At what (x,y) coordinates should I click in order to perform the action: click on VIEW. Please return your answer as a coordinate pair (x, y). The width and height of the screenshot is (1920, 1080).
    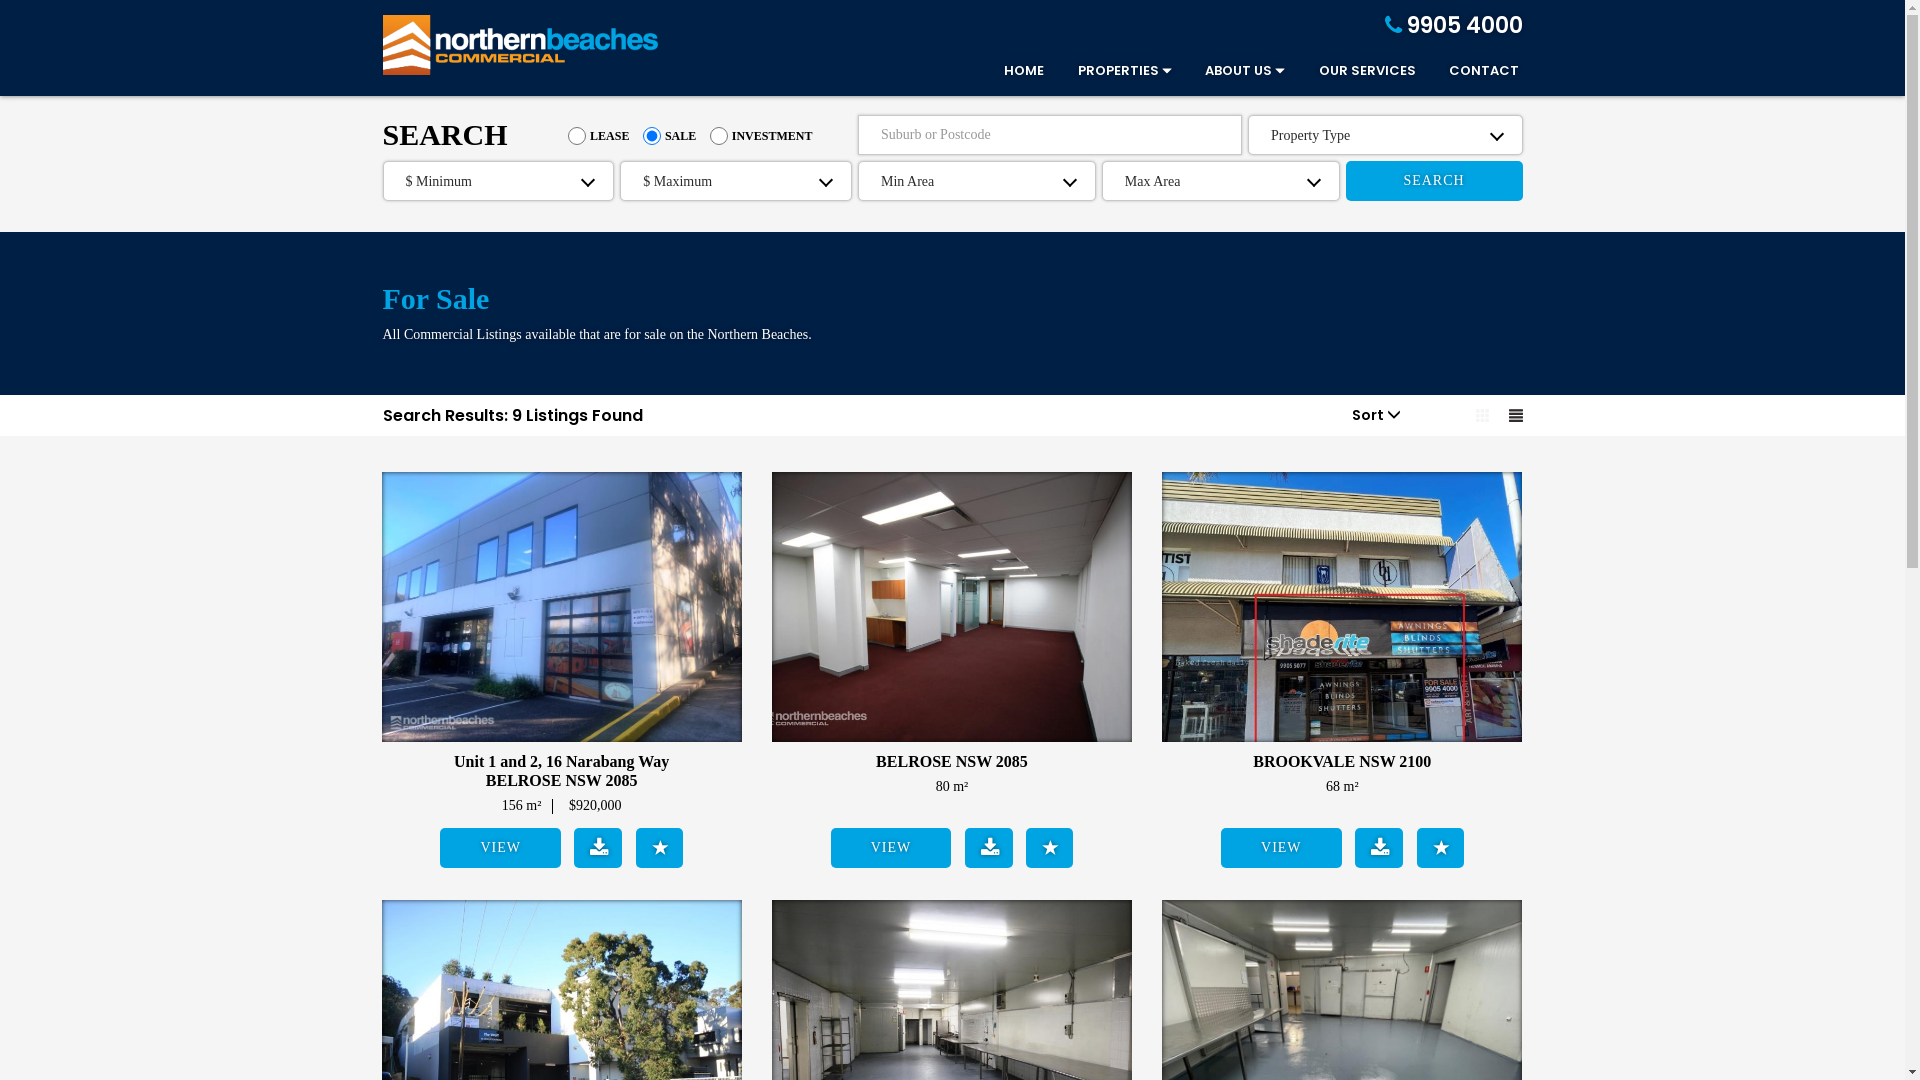
    Looking at the image, I should click on (892, 848).